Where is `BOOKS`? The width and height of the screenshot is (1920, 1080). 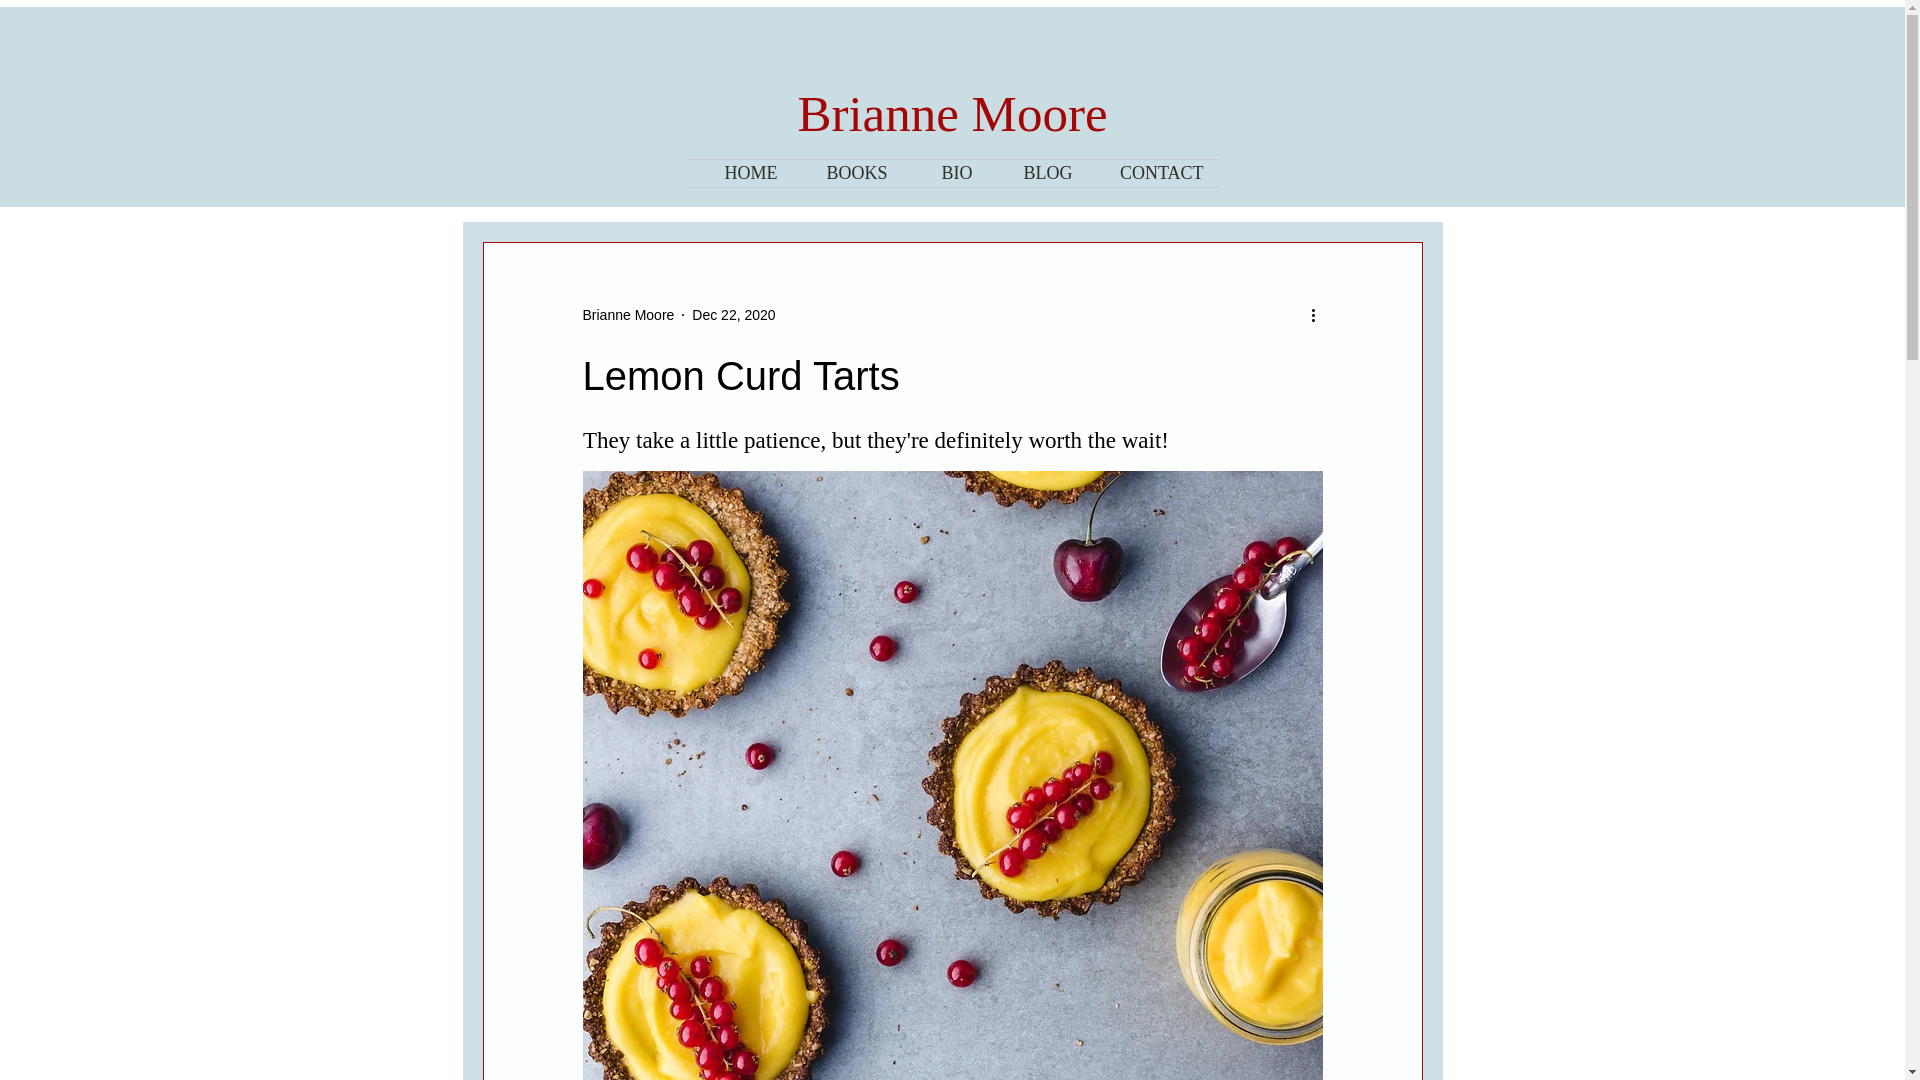
BOOKS is located at coordinates (846, 172).